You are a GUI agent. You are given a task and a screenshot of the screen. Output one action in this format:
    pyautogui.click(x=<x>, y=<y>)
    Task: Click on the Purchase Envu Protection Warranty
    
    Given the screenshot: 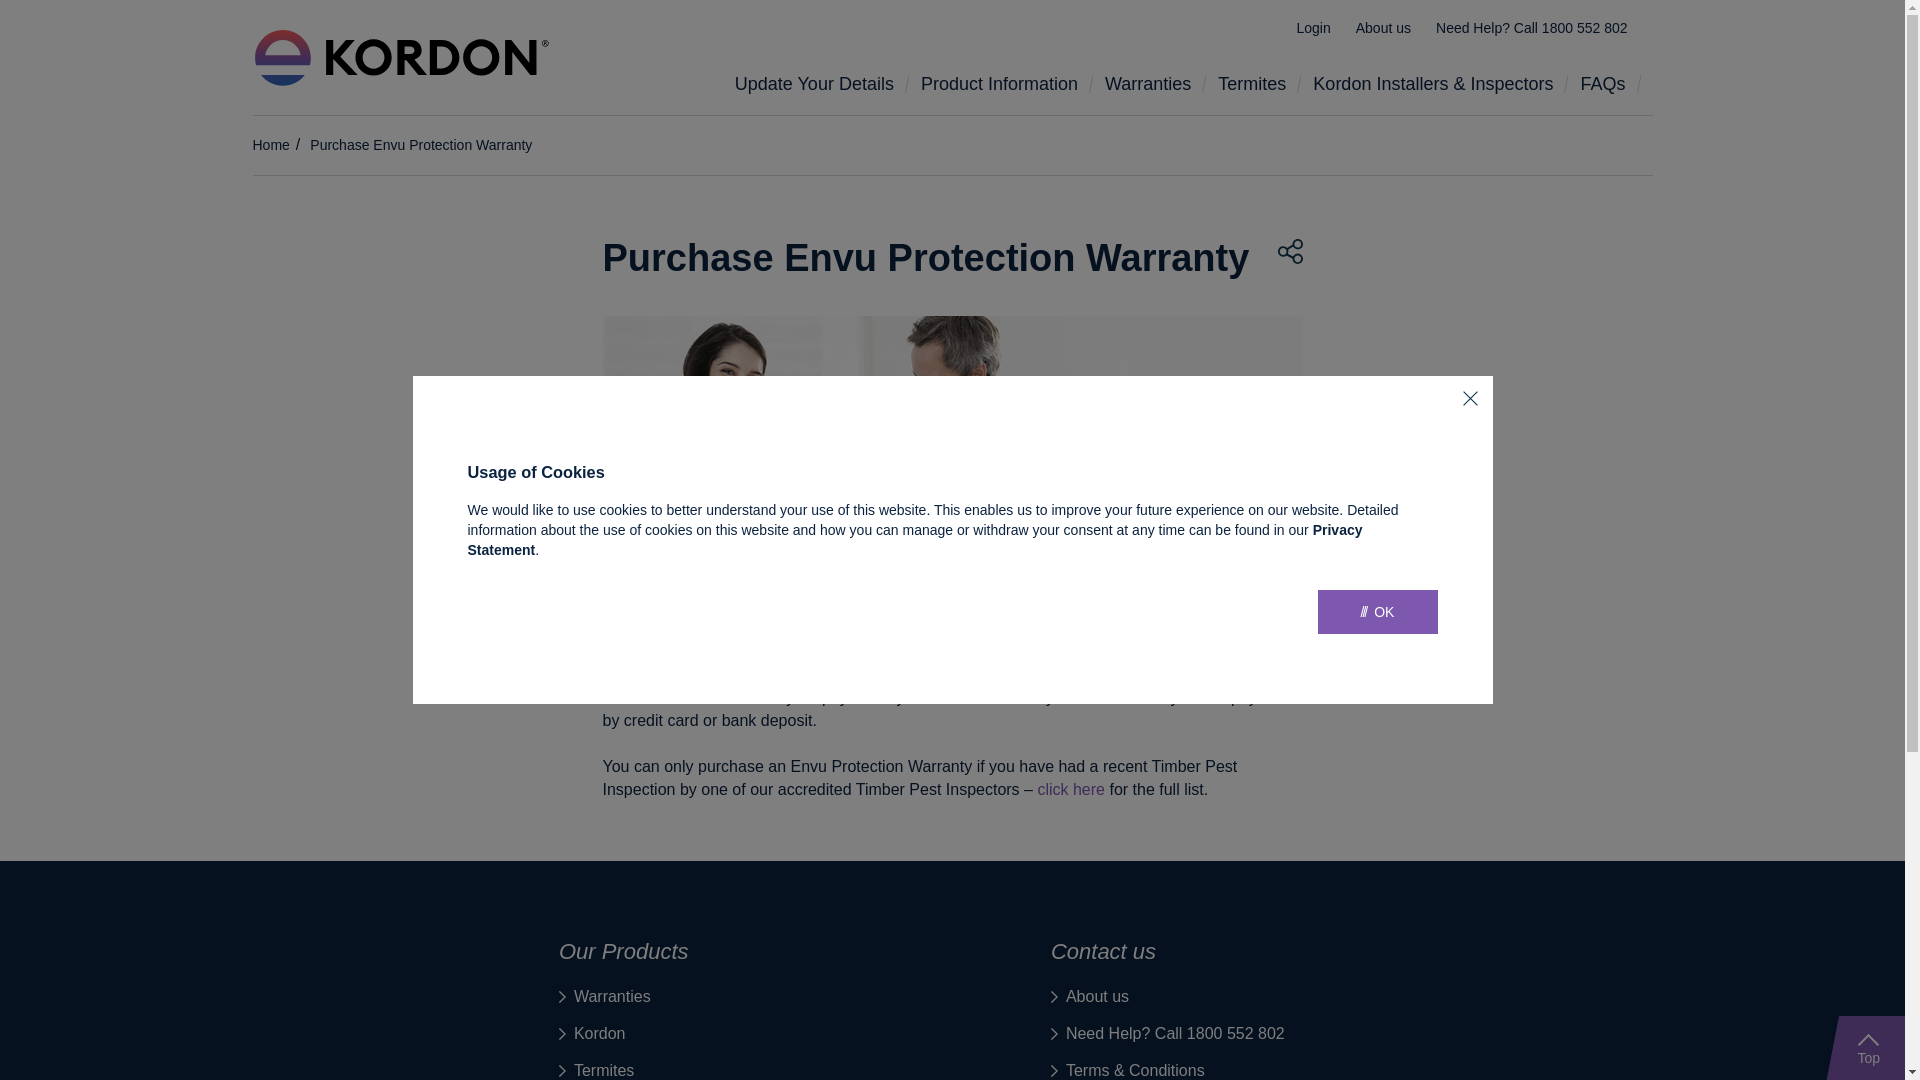 What is the action you would take?
    pyautogui.click(x=421, y=145)
    